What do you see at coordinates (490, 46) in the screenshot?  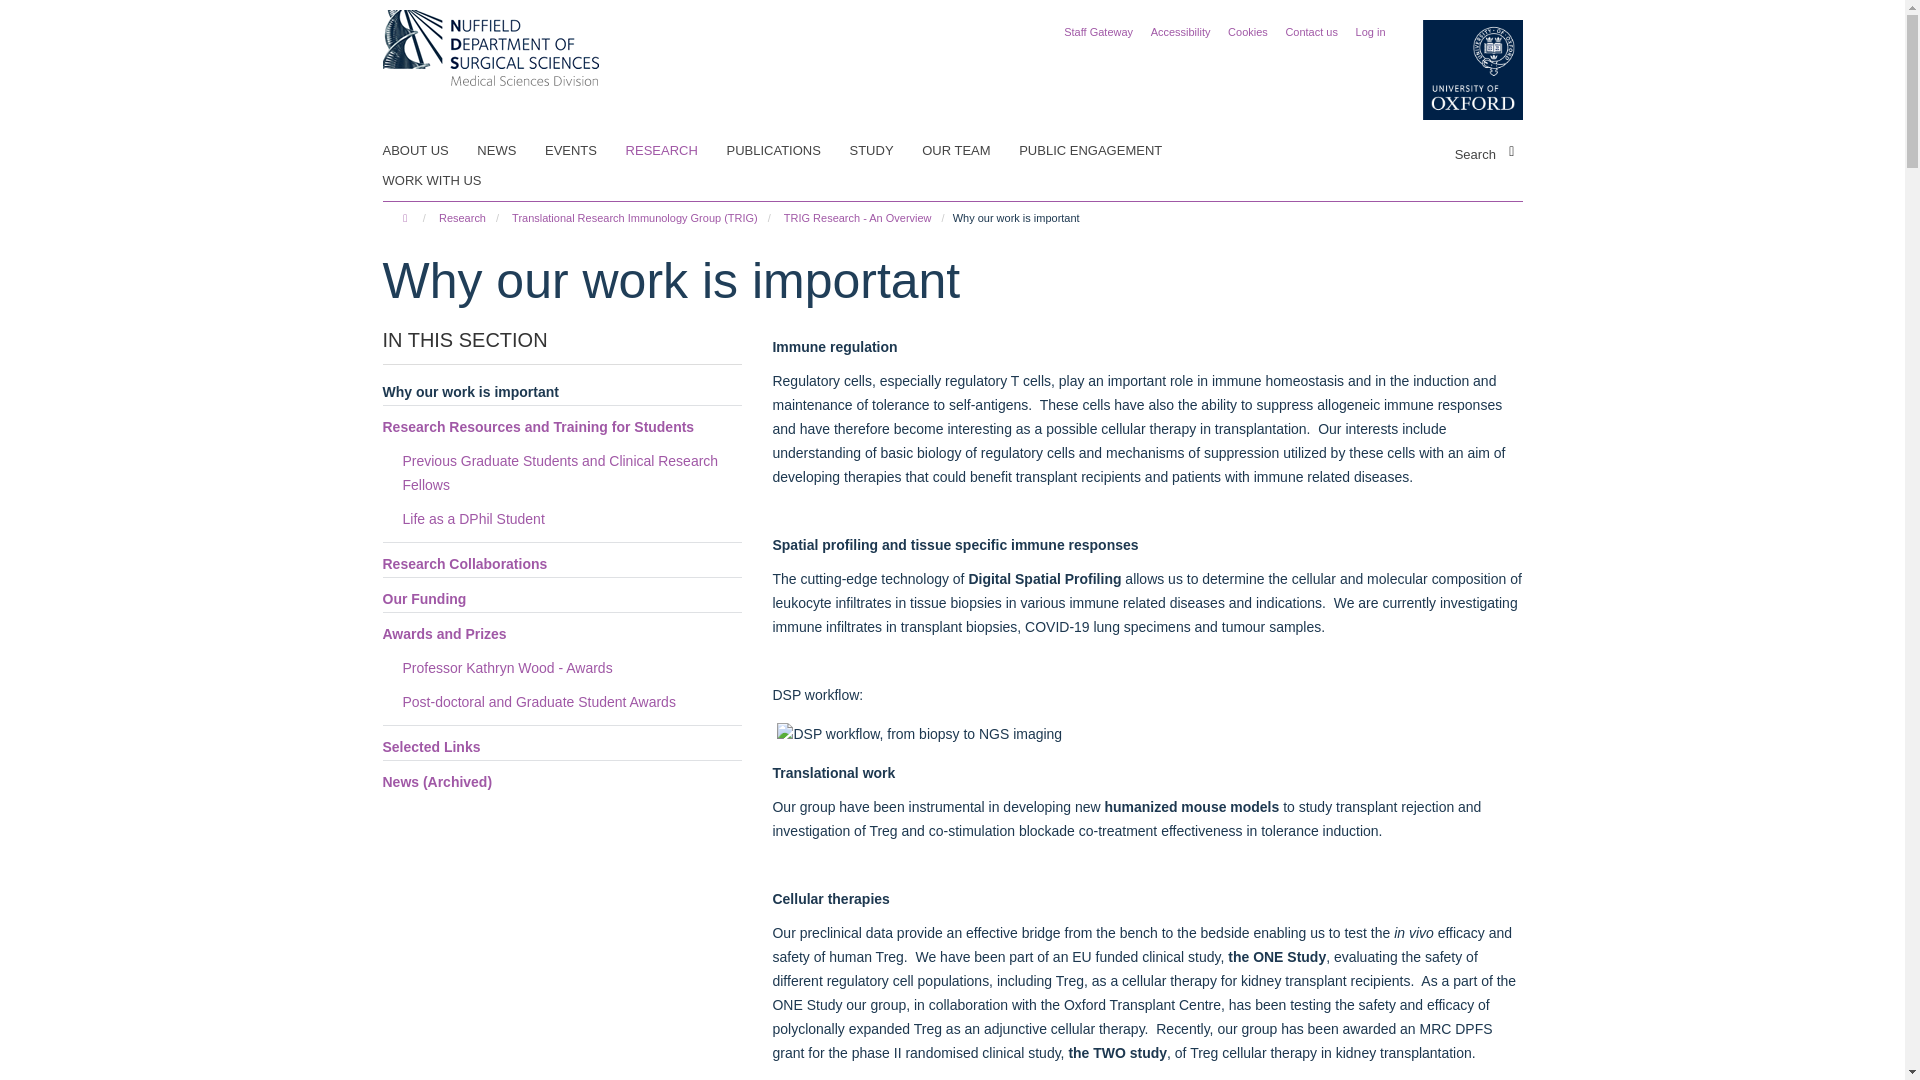 I see `Nuffield Department of Surgical Sciences` at bounding box center [490, 46].